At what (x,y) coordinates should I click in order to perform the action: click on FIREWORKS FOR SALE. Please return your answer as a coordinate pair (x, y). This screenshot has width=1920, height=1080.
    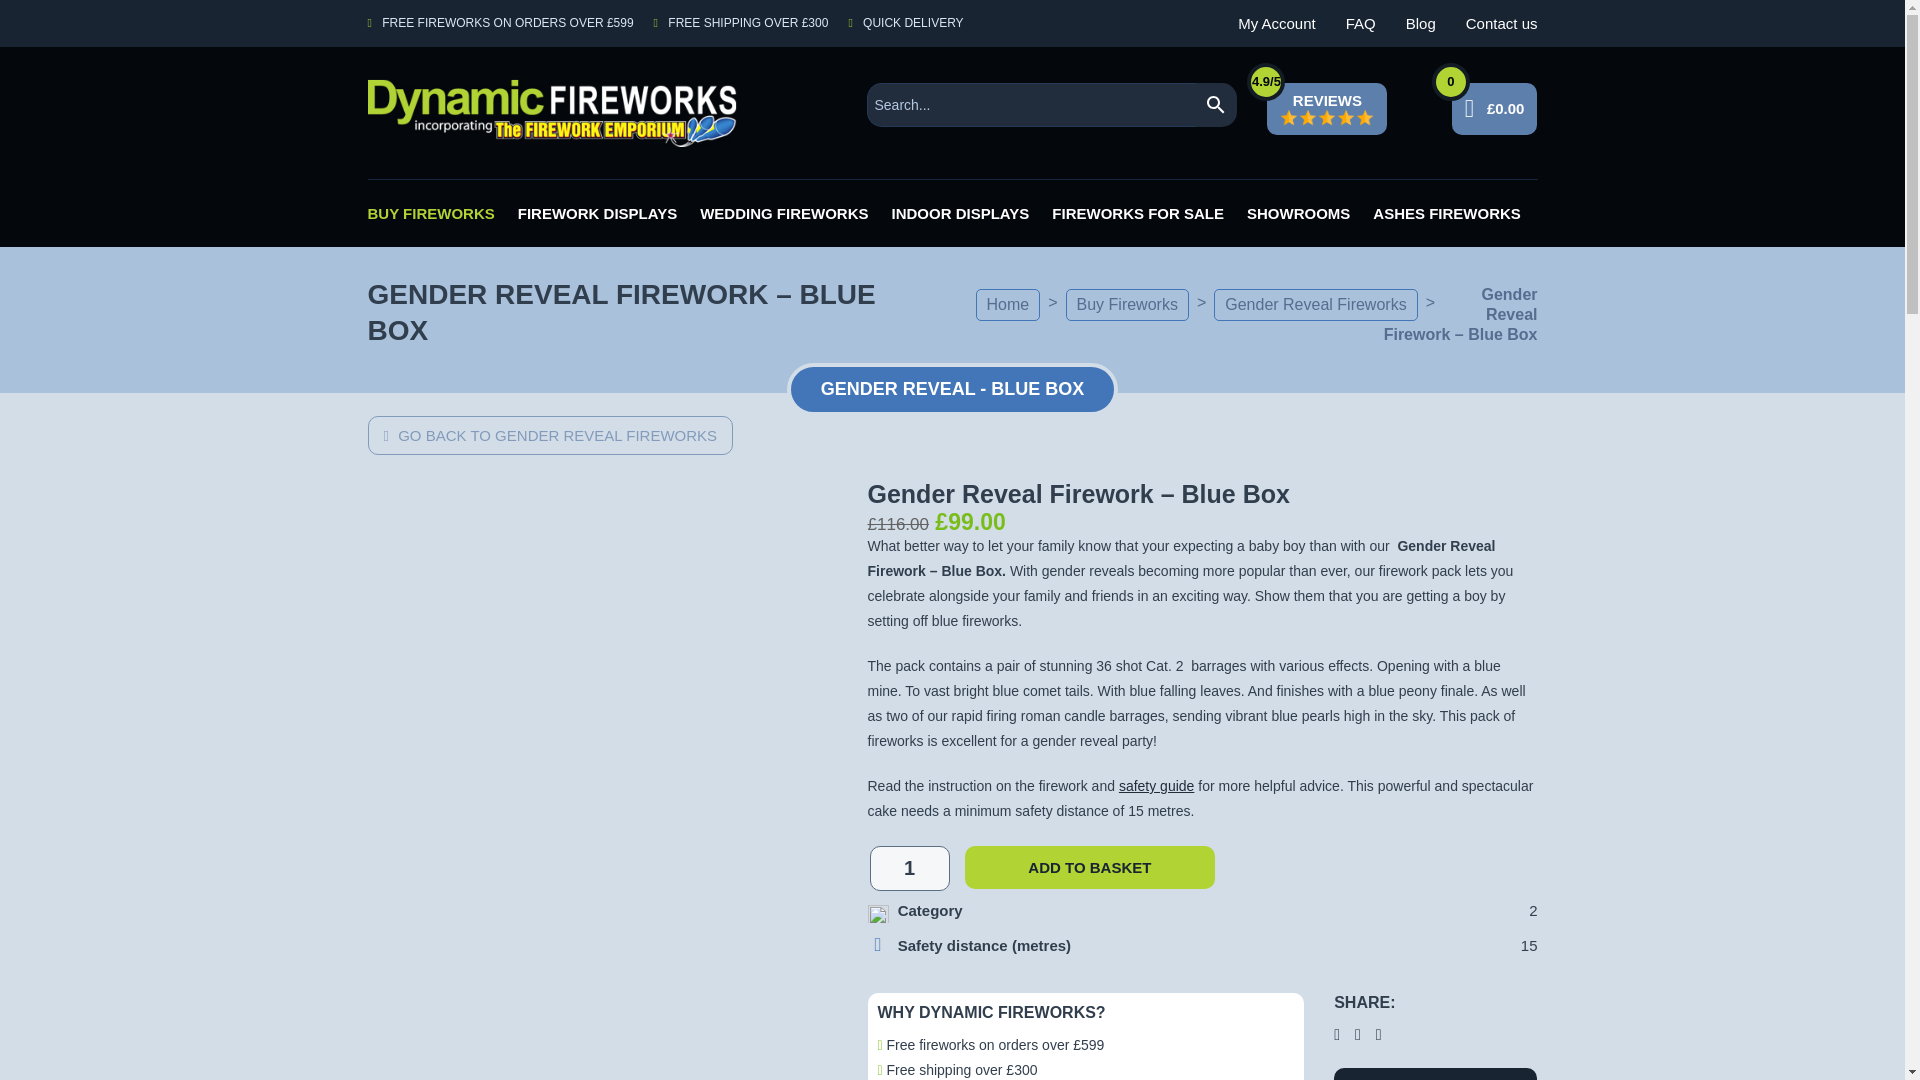
    Looking at the image, I should click on (1138, 214).